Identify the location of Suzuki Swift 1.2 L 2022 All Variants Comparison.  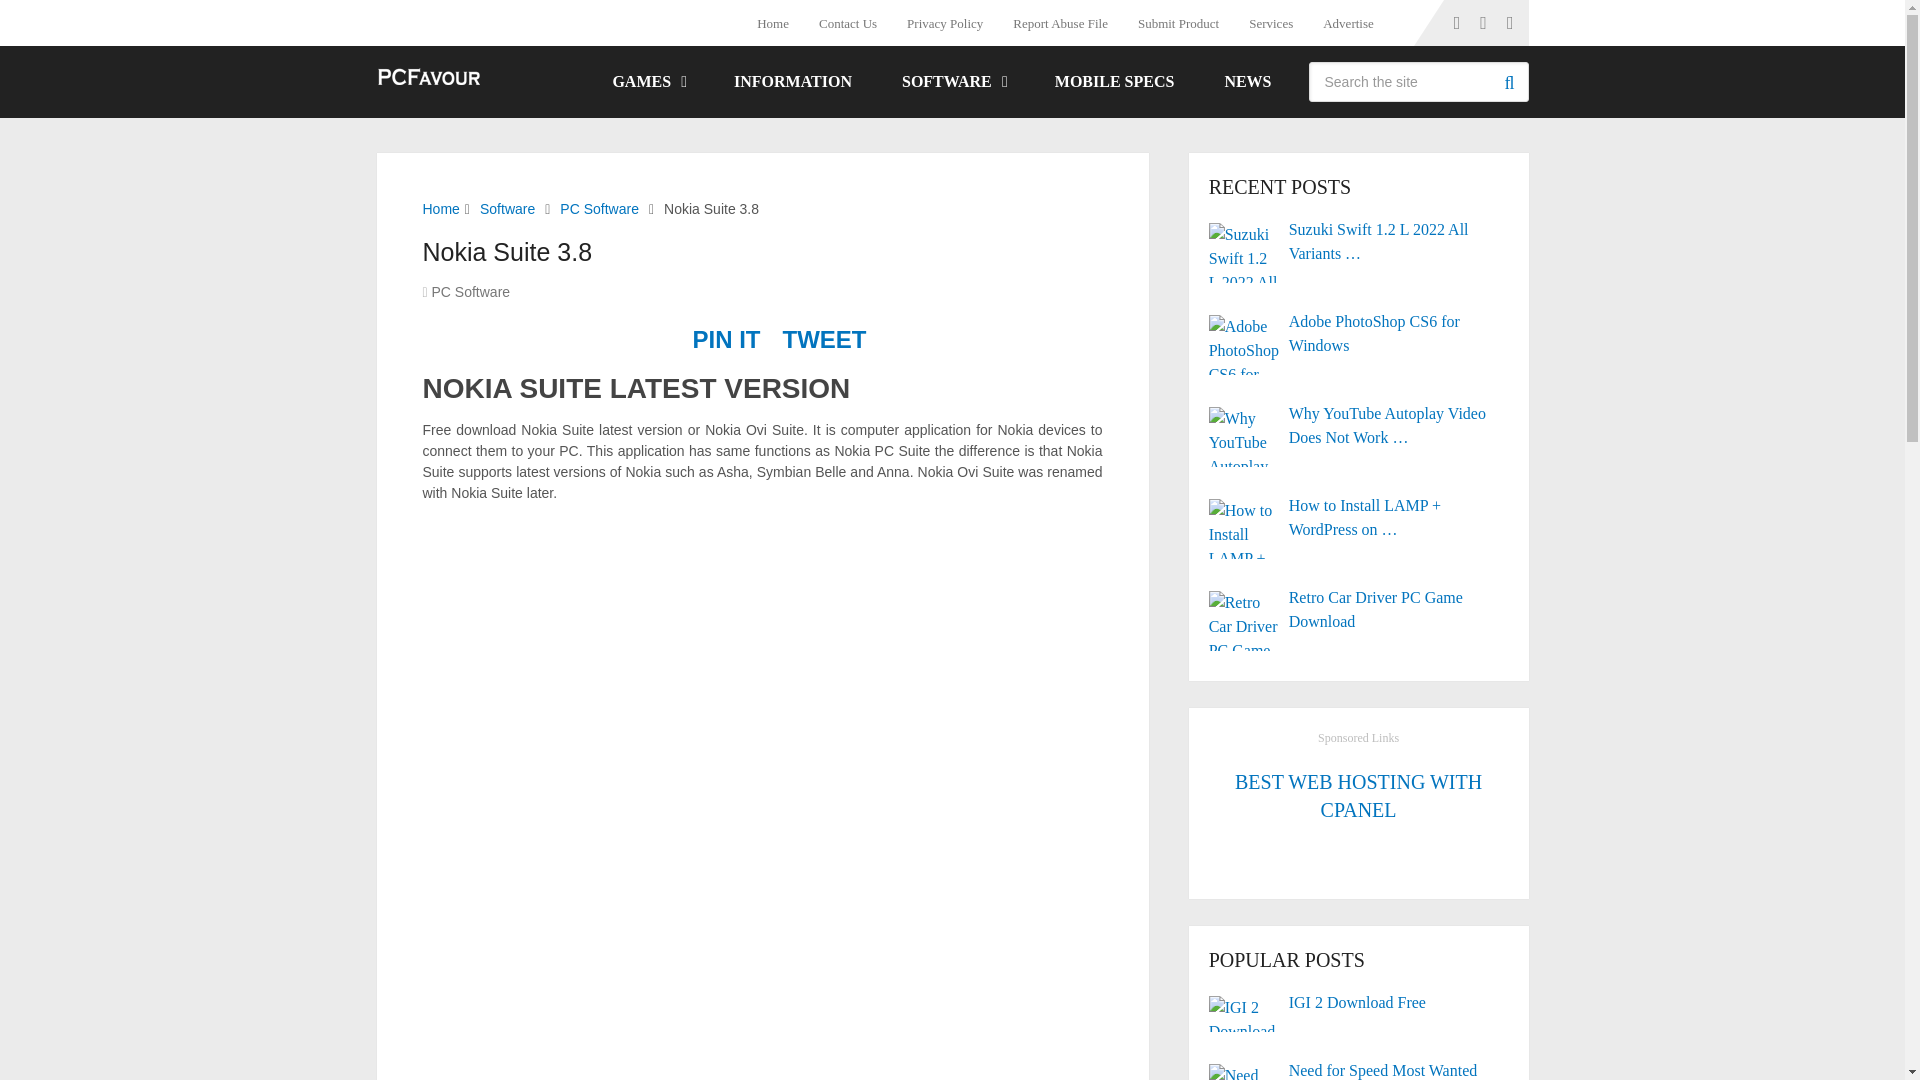
(1359, 242).